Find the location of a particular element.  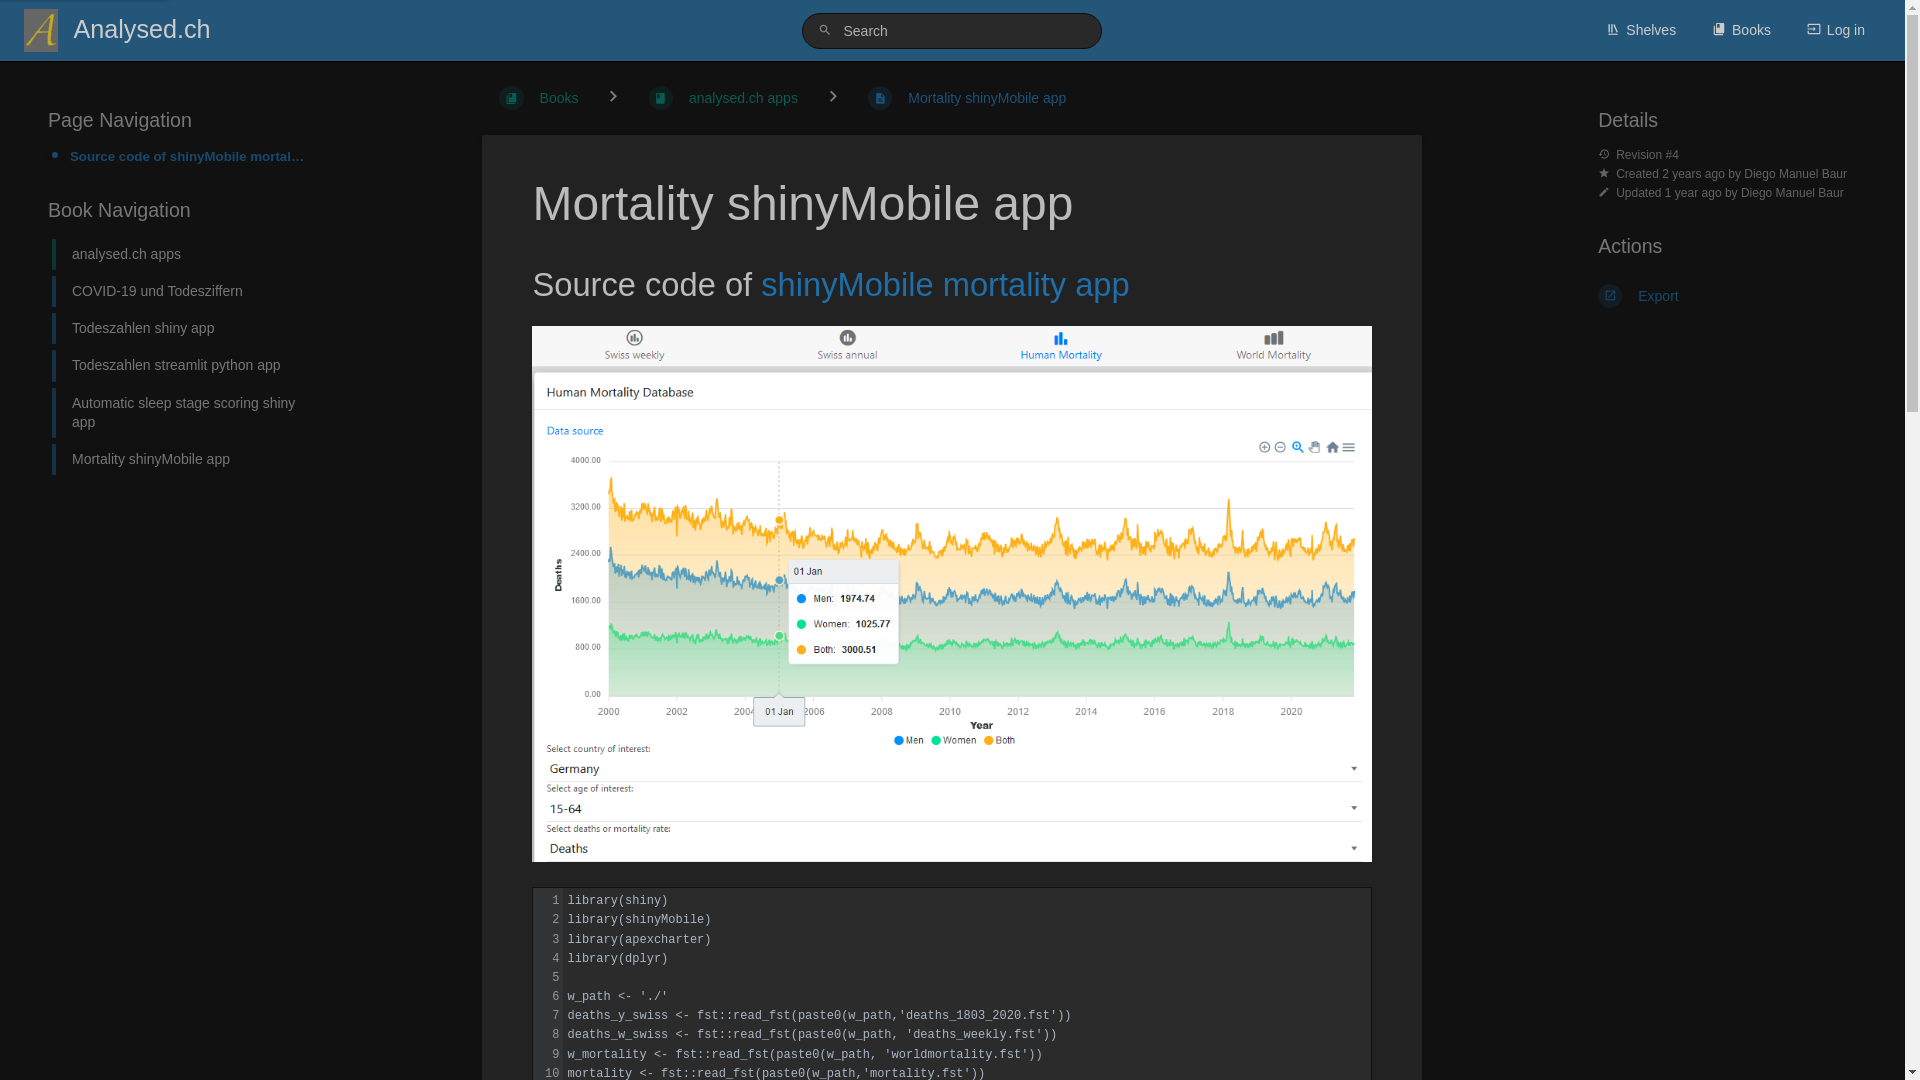

shinyMobile mortality app is located at coordinates (945, 284).